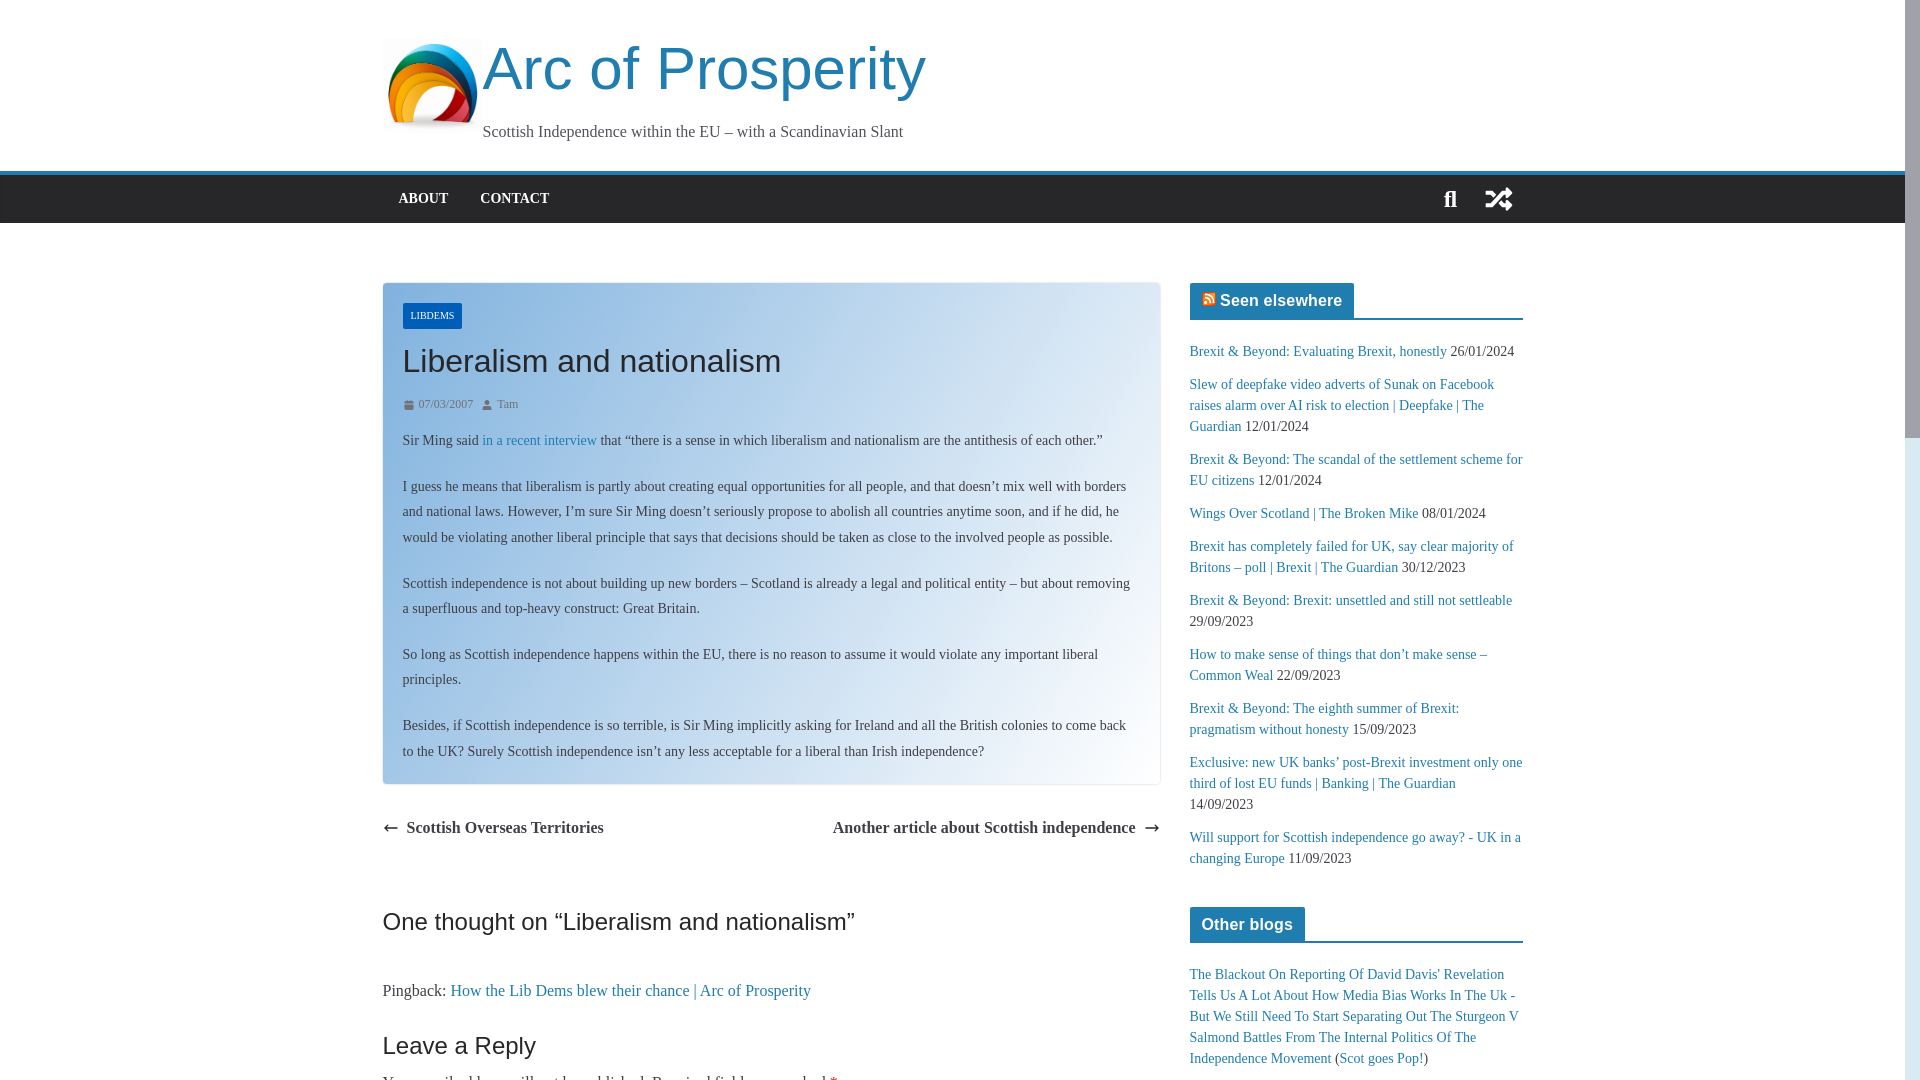 The image size is (1920, 1080). What do you see at coordinates (422, 198) in the screenshot?
I see `ABOUT` at bounding box center [422, 198].